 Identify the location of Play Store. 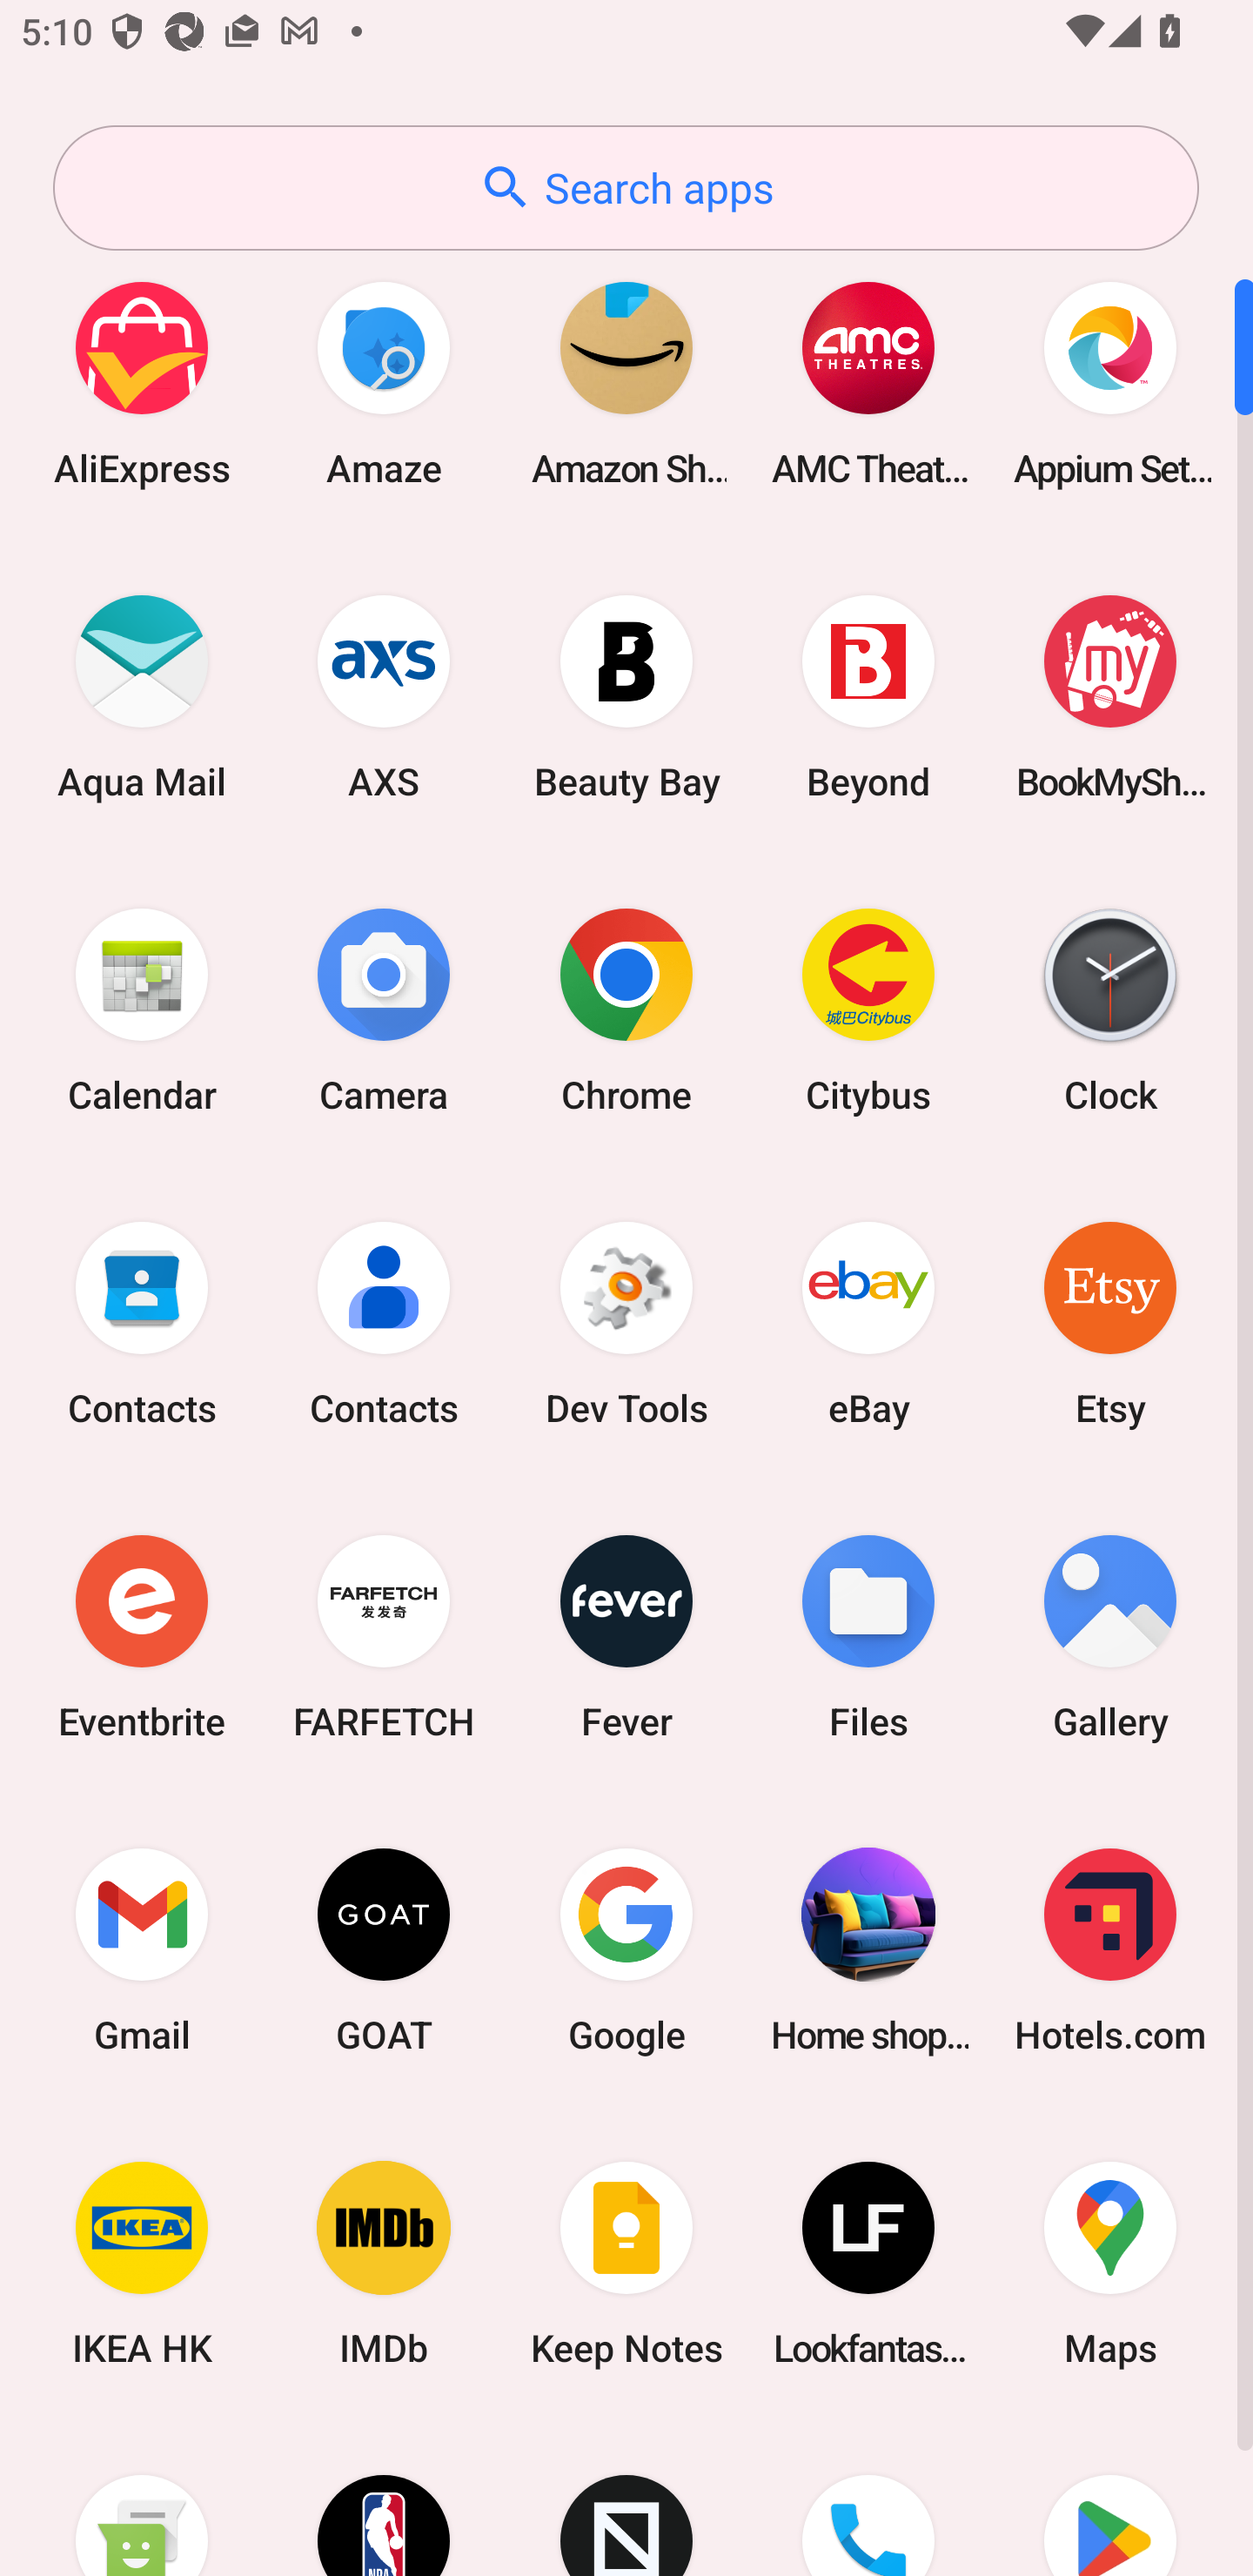
(1110, 2499).